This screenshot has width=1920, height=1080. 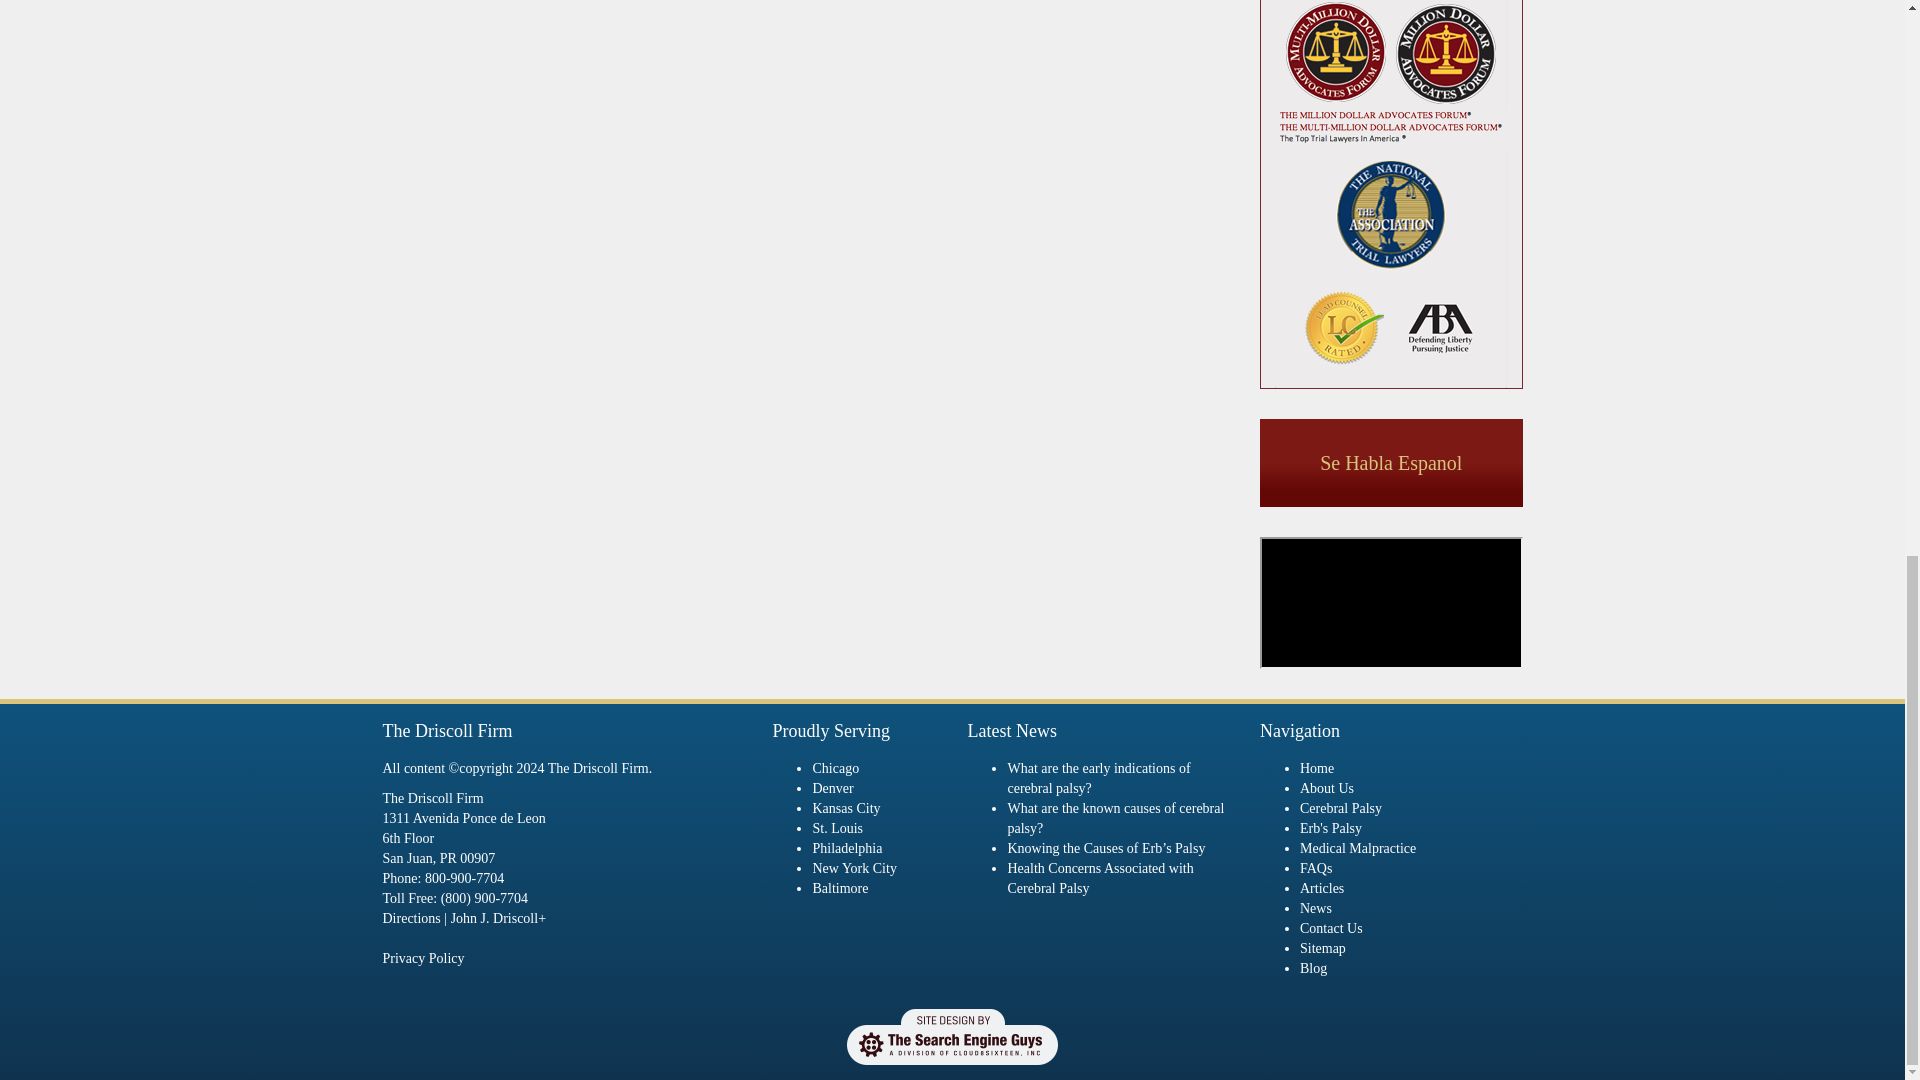 I want to click on Chicago, so click(x=835, y=768).